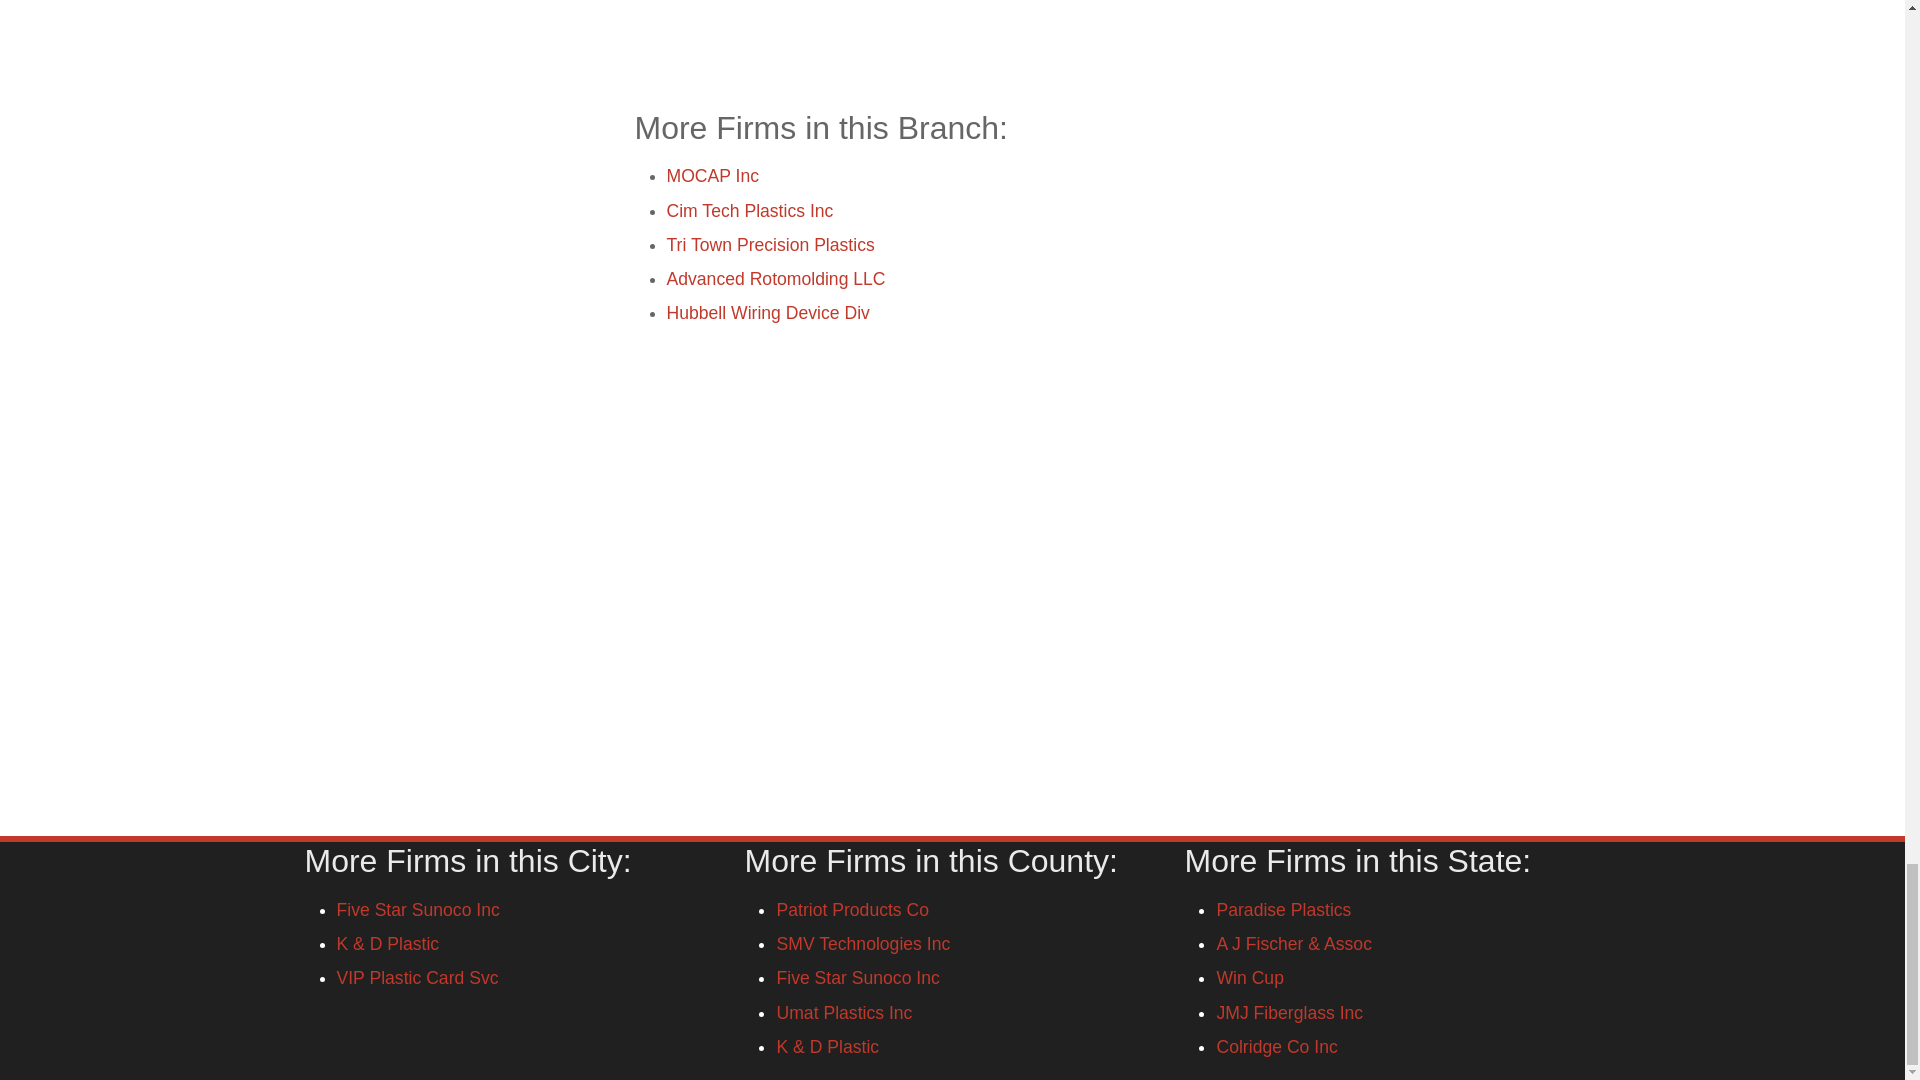  What do you see at coordinates (750, 210) in the screenshot?
I see `Cim Tech Plastics Inc` at bounding box center [750, 210].